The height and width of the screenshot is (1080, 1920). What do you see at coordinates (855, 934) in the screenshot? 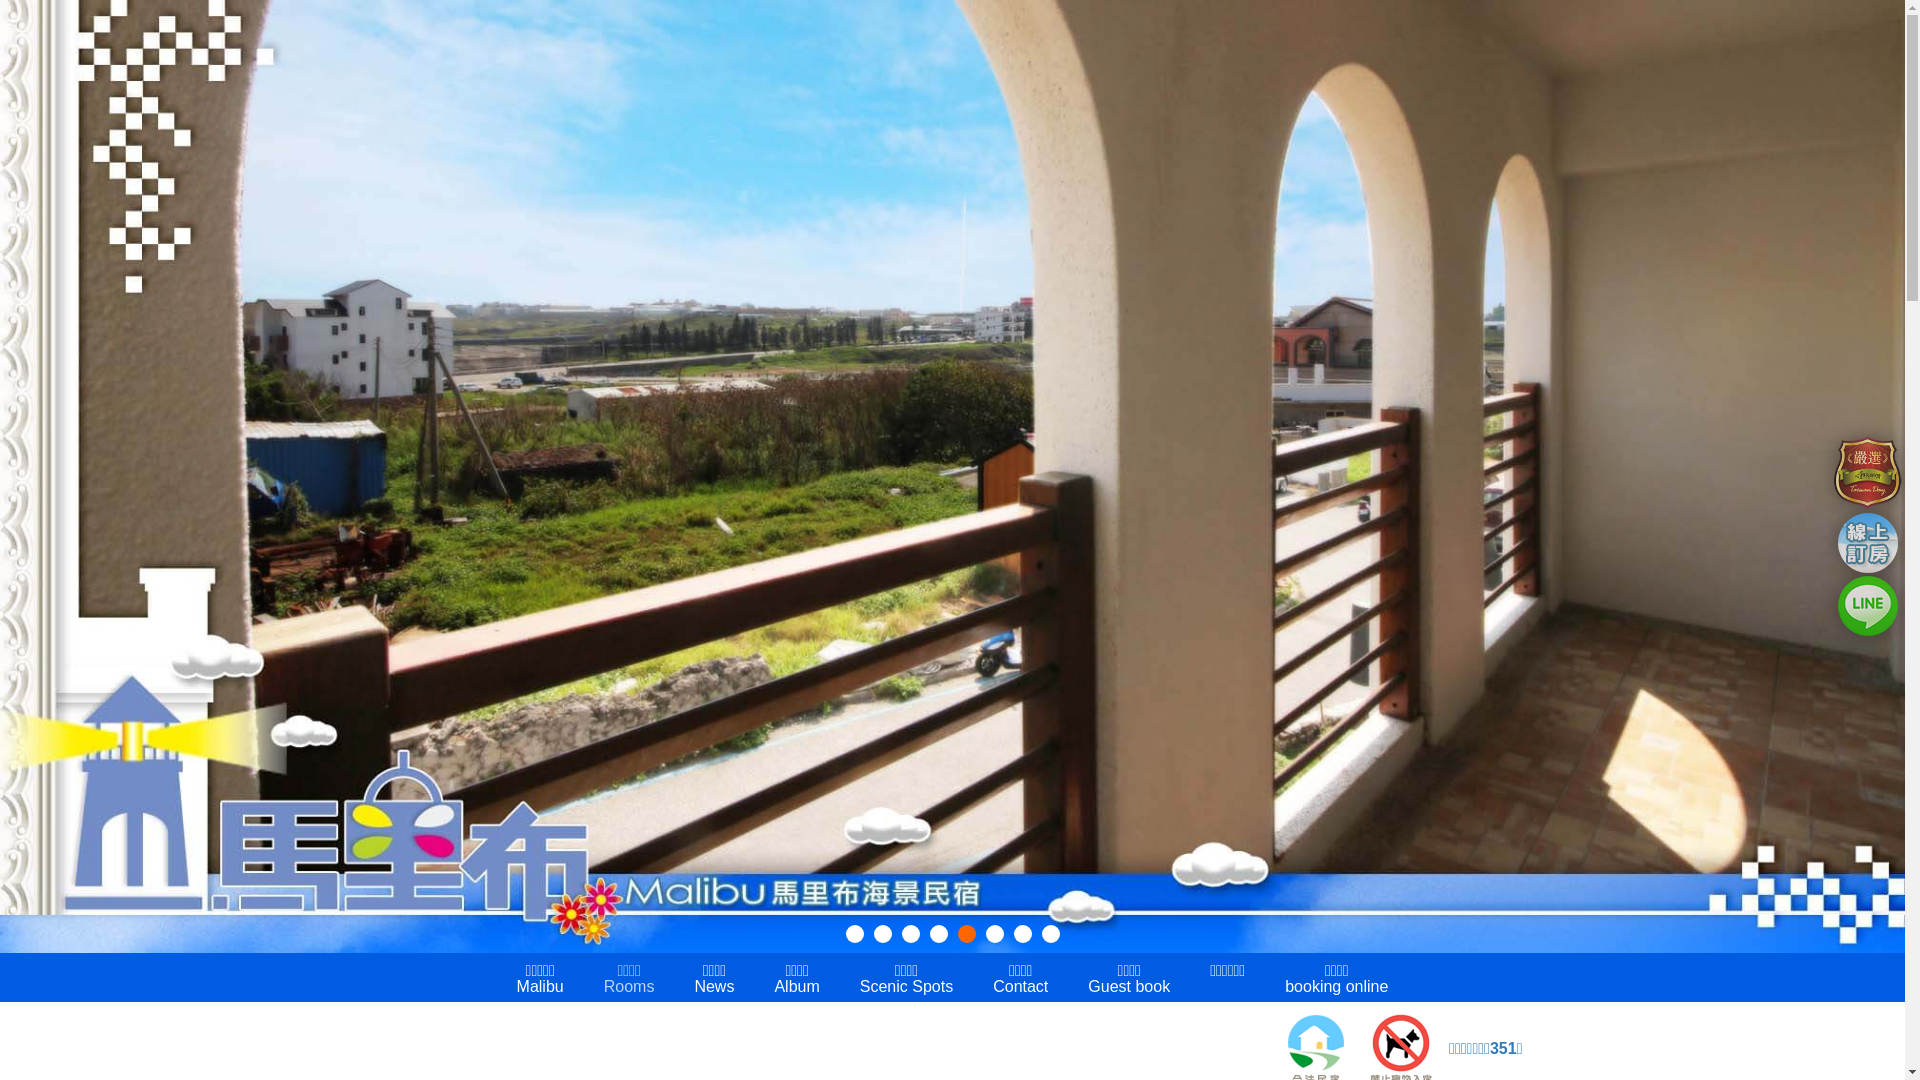
I see `1` at bounding box center [855, 934].